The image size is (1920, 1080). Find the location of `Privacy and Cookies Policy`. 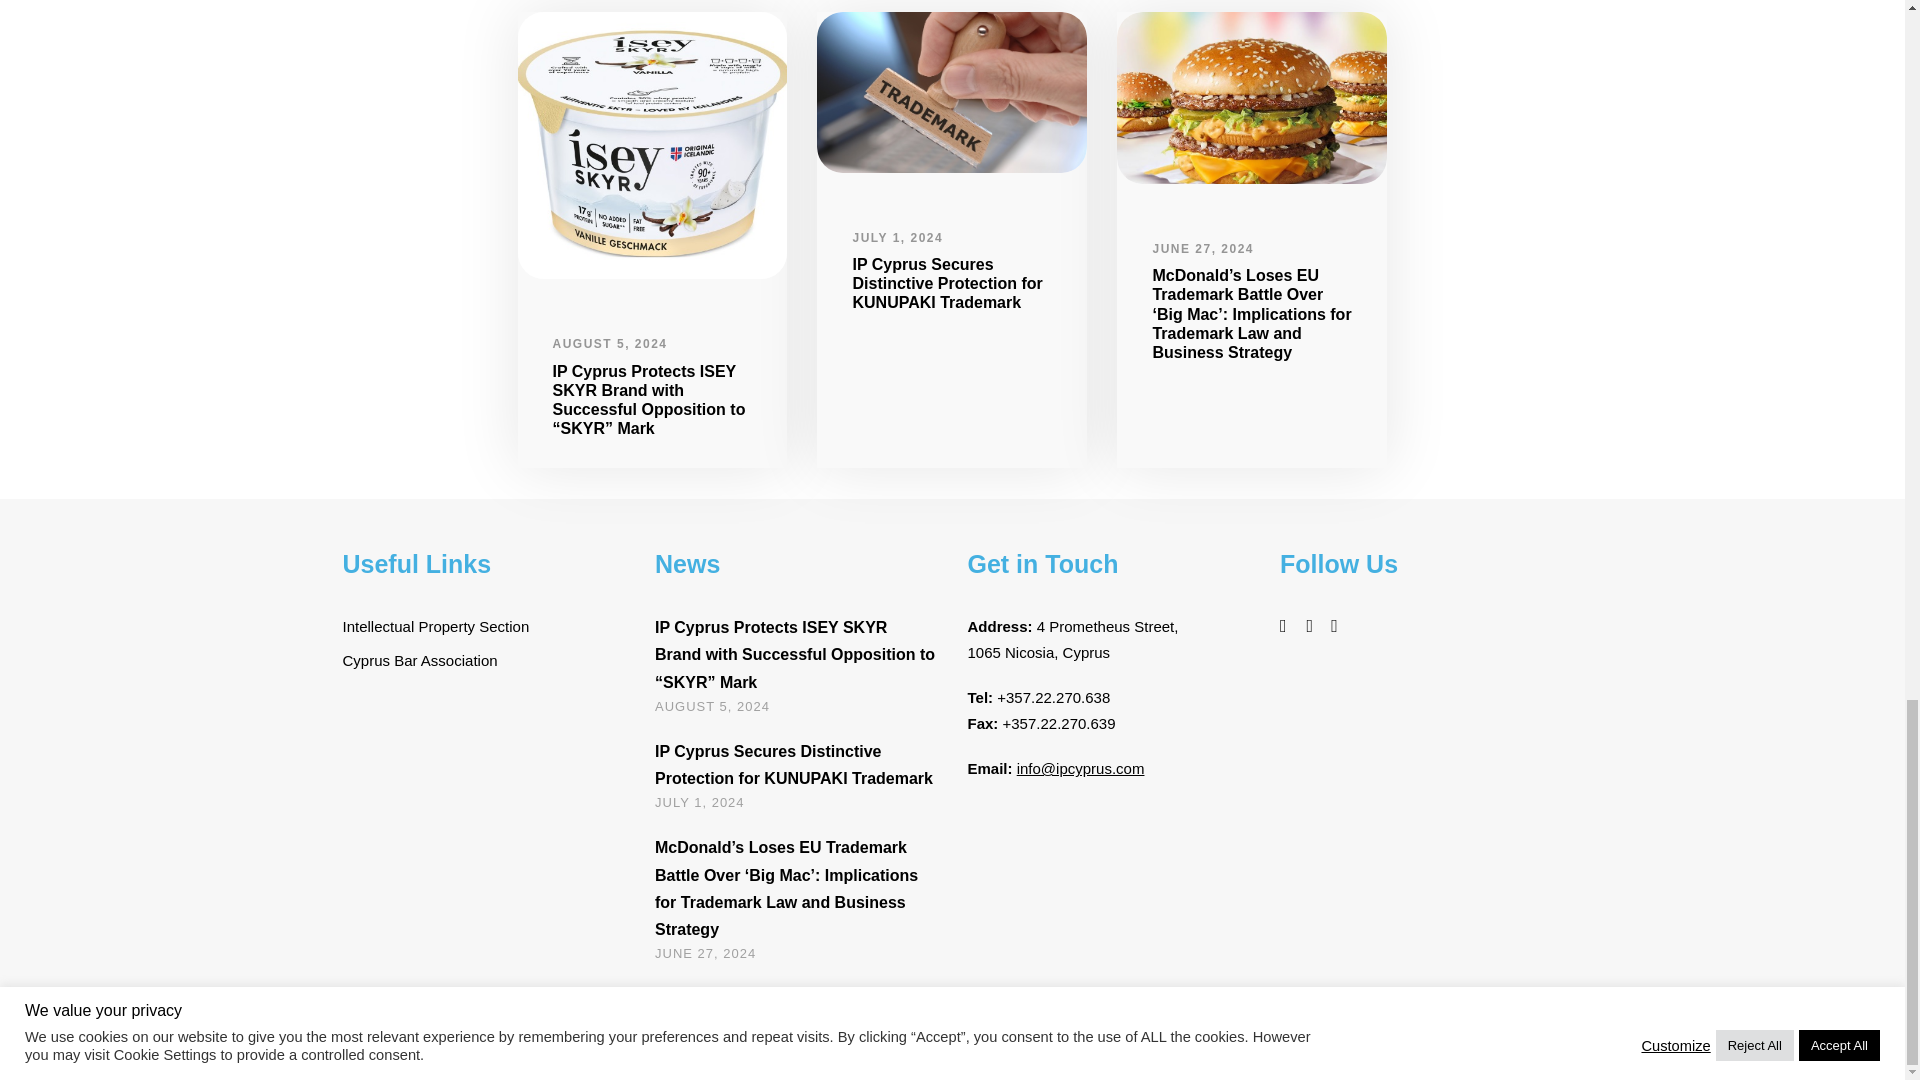

Privacy and Cookies Policy is located at coordinates (1478, 1046).